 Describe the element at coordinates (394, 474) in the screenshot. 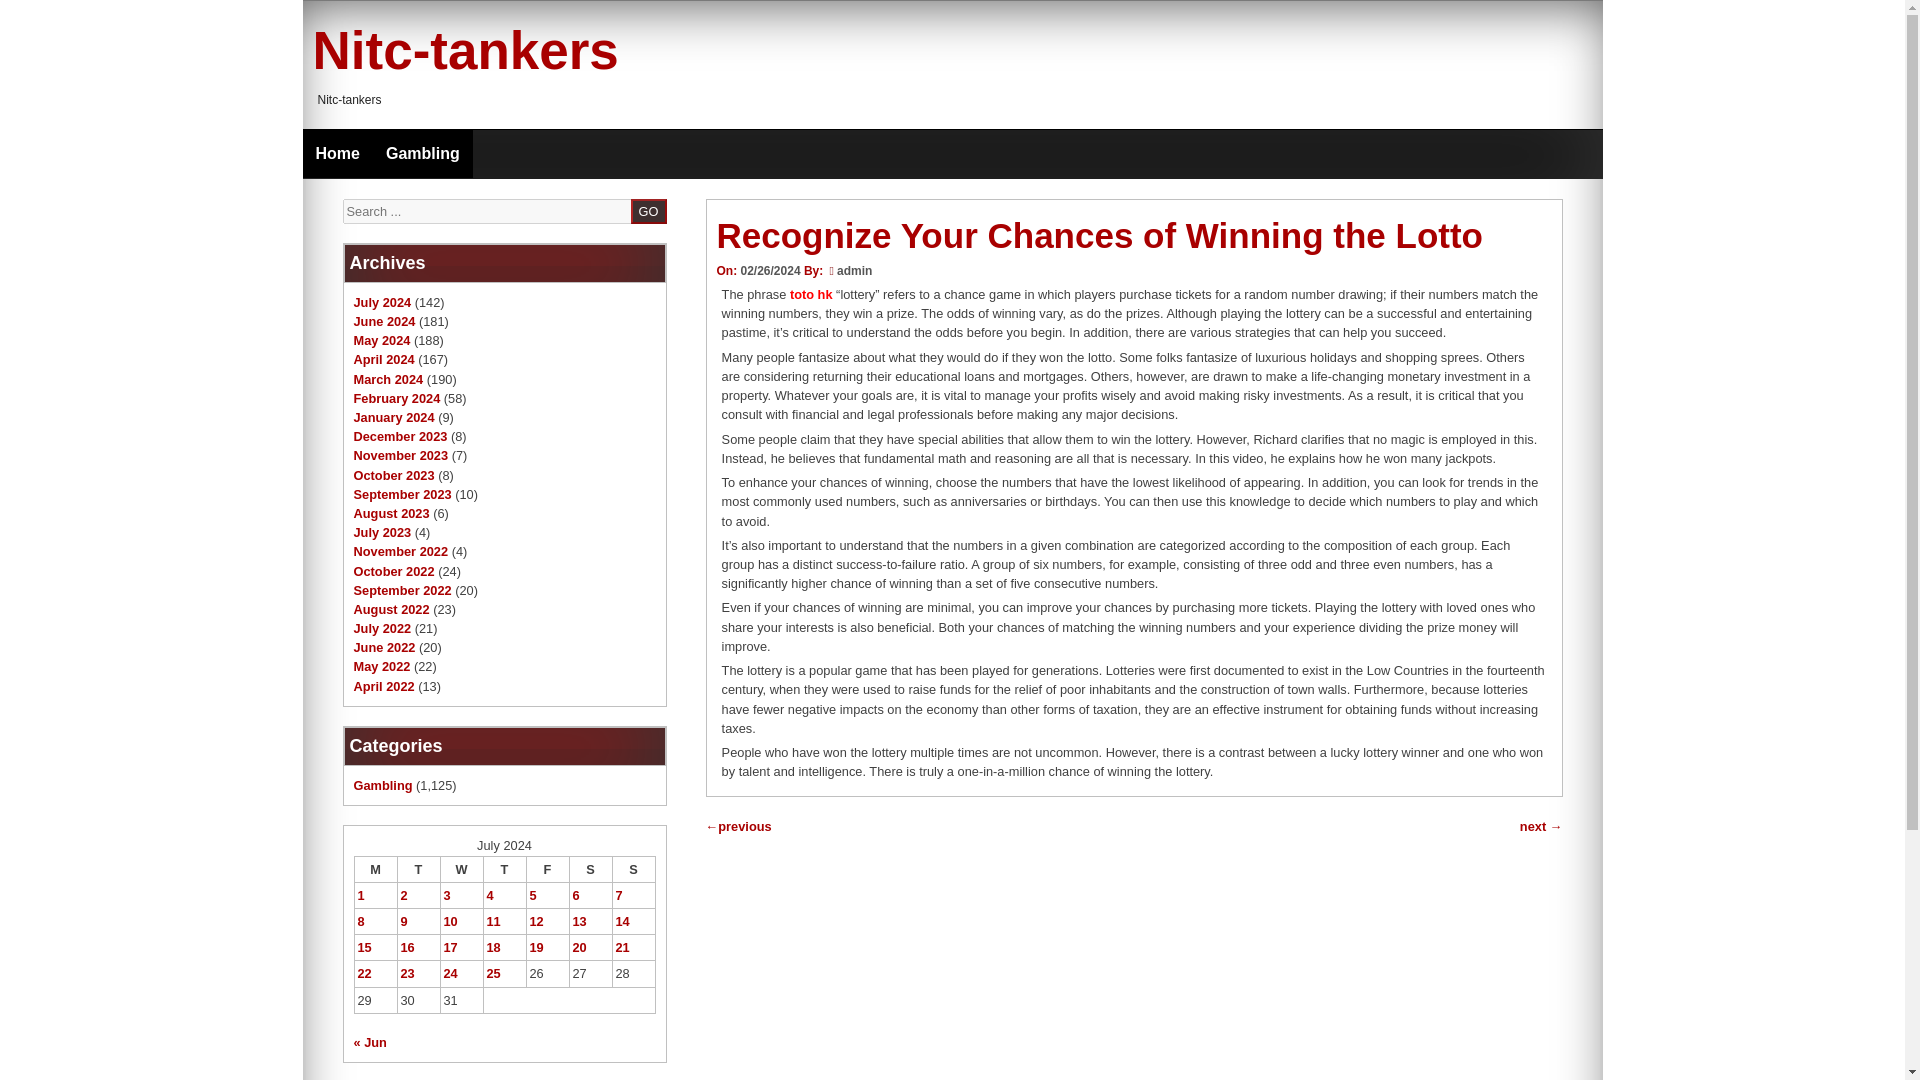

I see `October 2023` at that location.